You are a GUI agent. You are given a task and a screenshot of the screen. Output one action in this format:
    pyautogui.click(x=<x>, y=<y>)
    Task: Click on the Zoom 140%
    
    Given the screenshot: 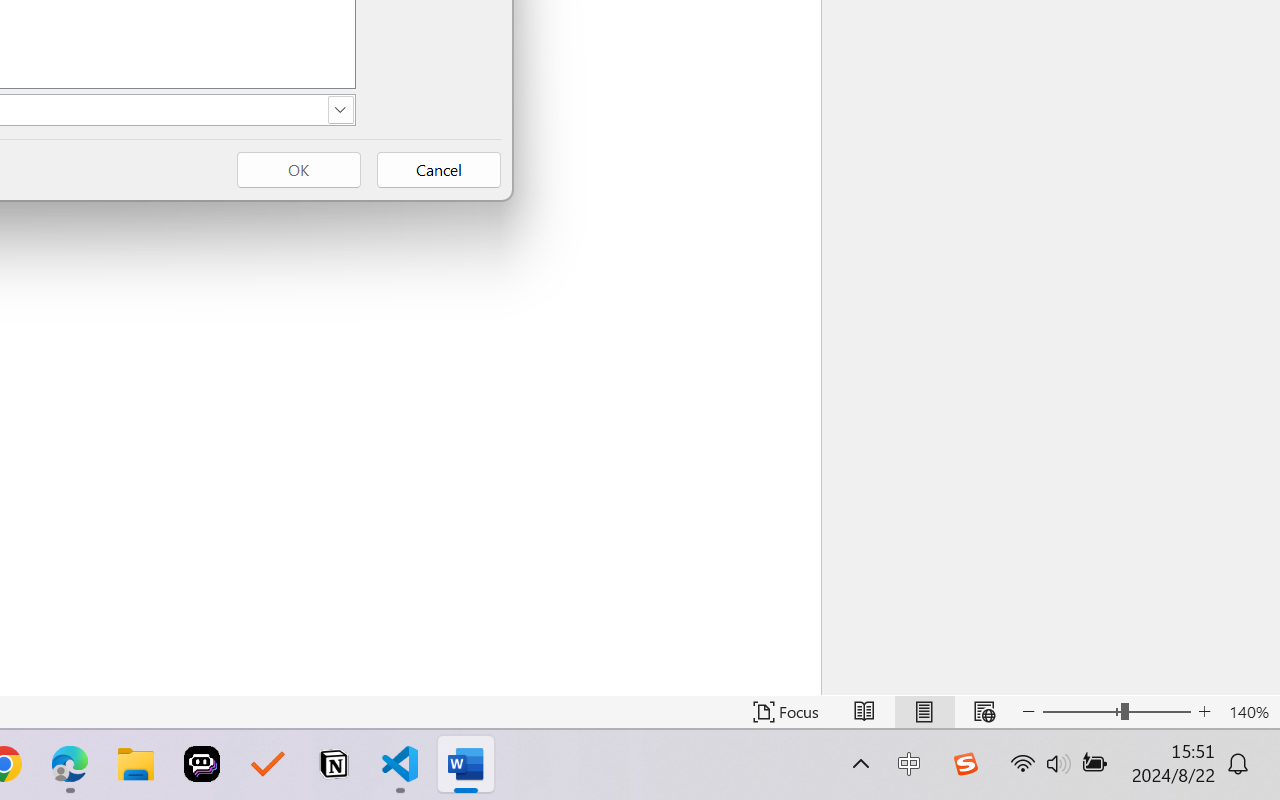 What is the action you would take?
    pyautogui.click(x=1249, y=712)
    